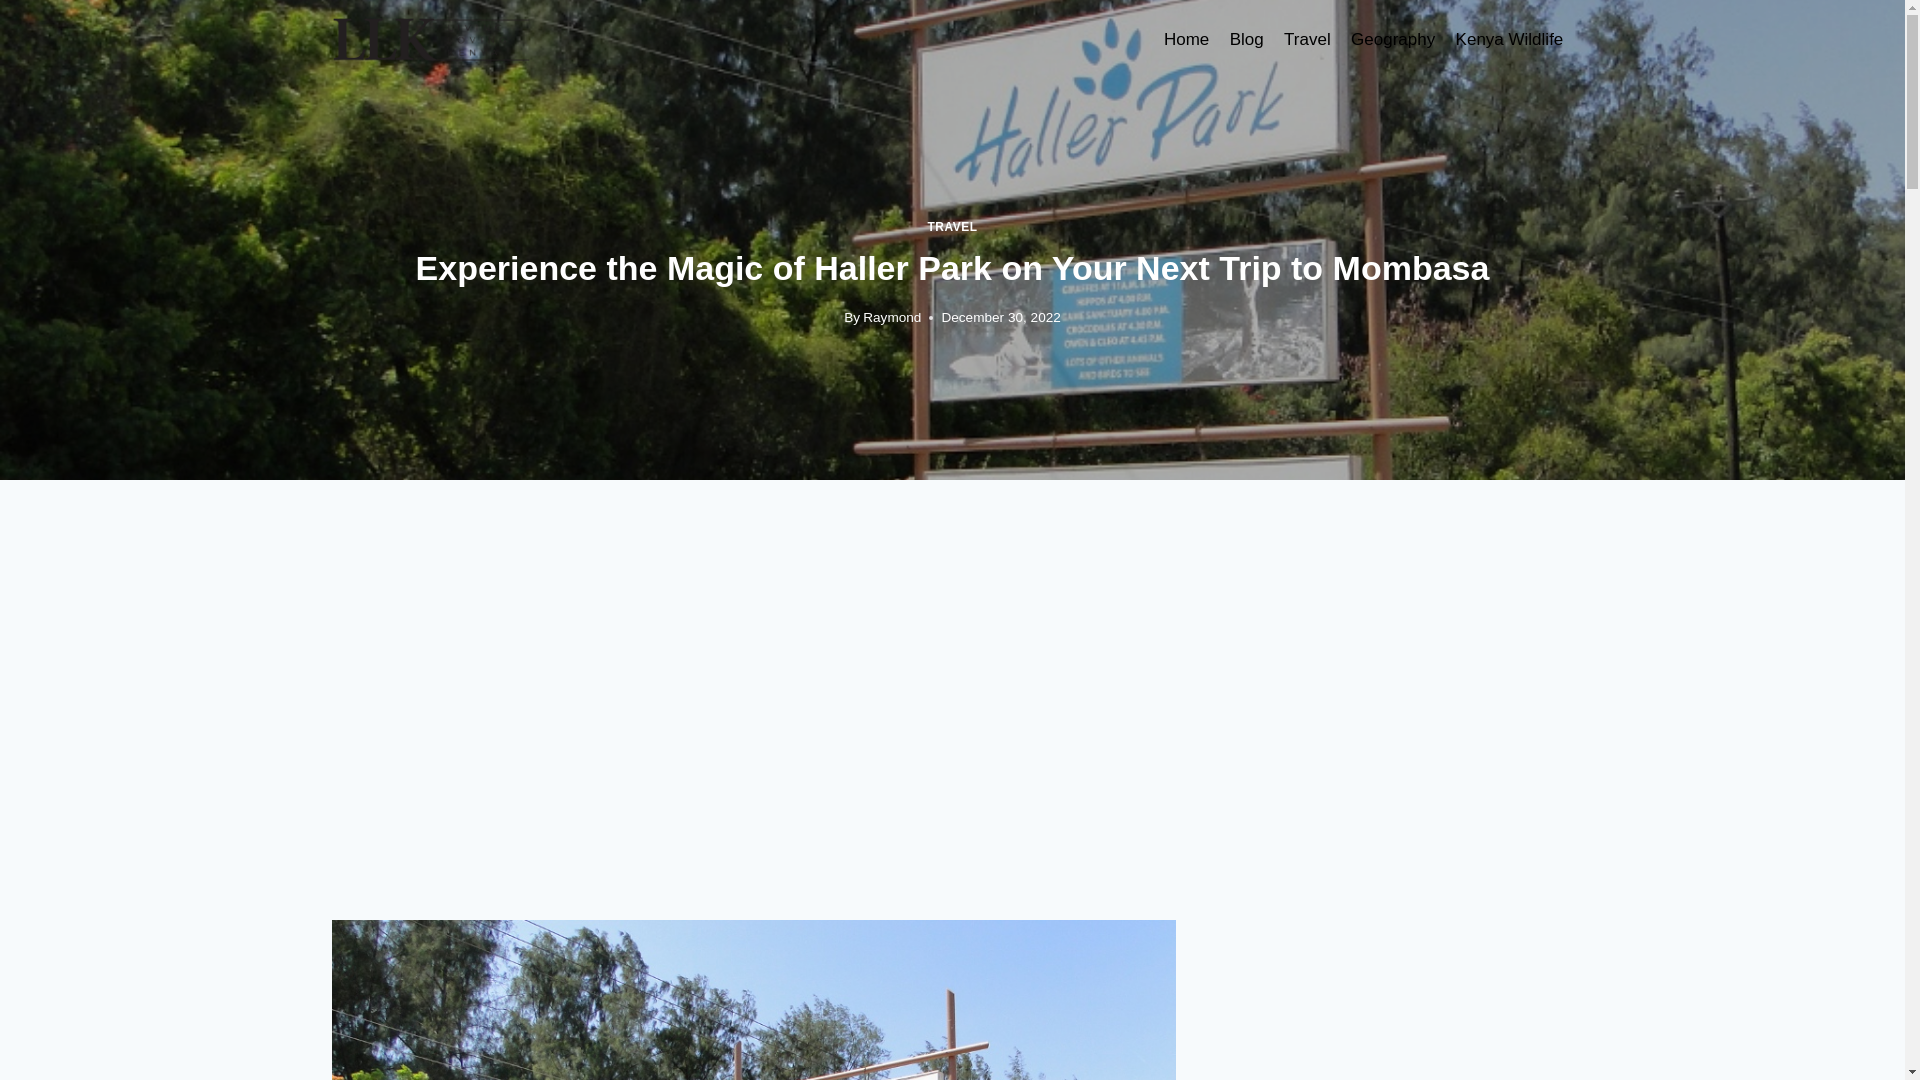  What do you see at coordinates (1186, 40) in the screenshot?
I see `Home` at bounding box center [1186, 40].